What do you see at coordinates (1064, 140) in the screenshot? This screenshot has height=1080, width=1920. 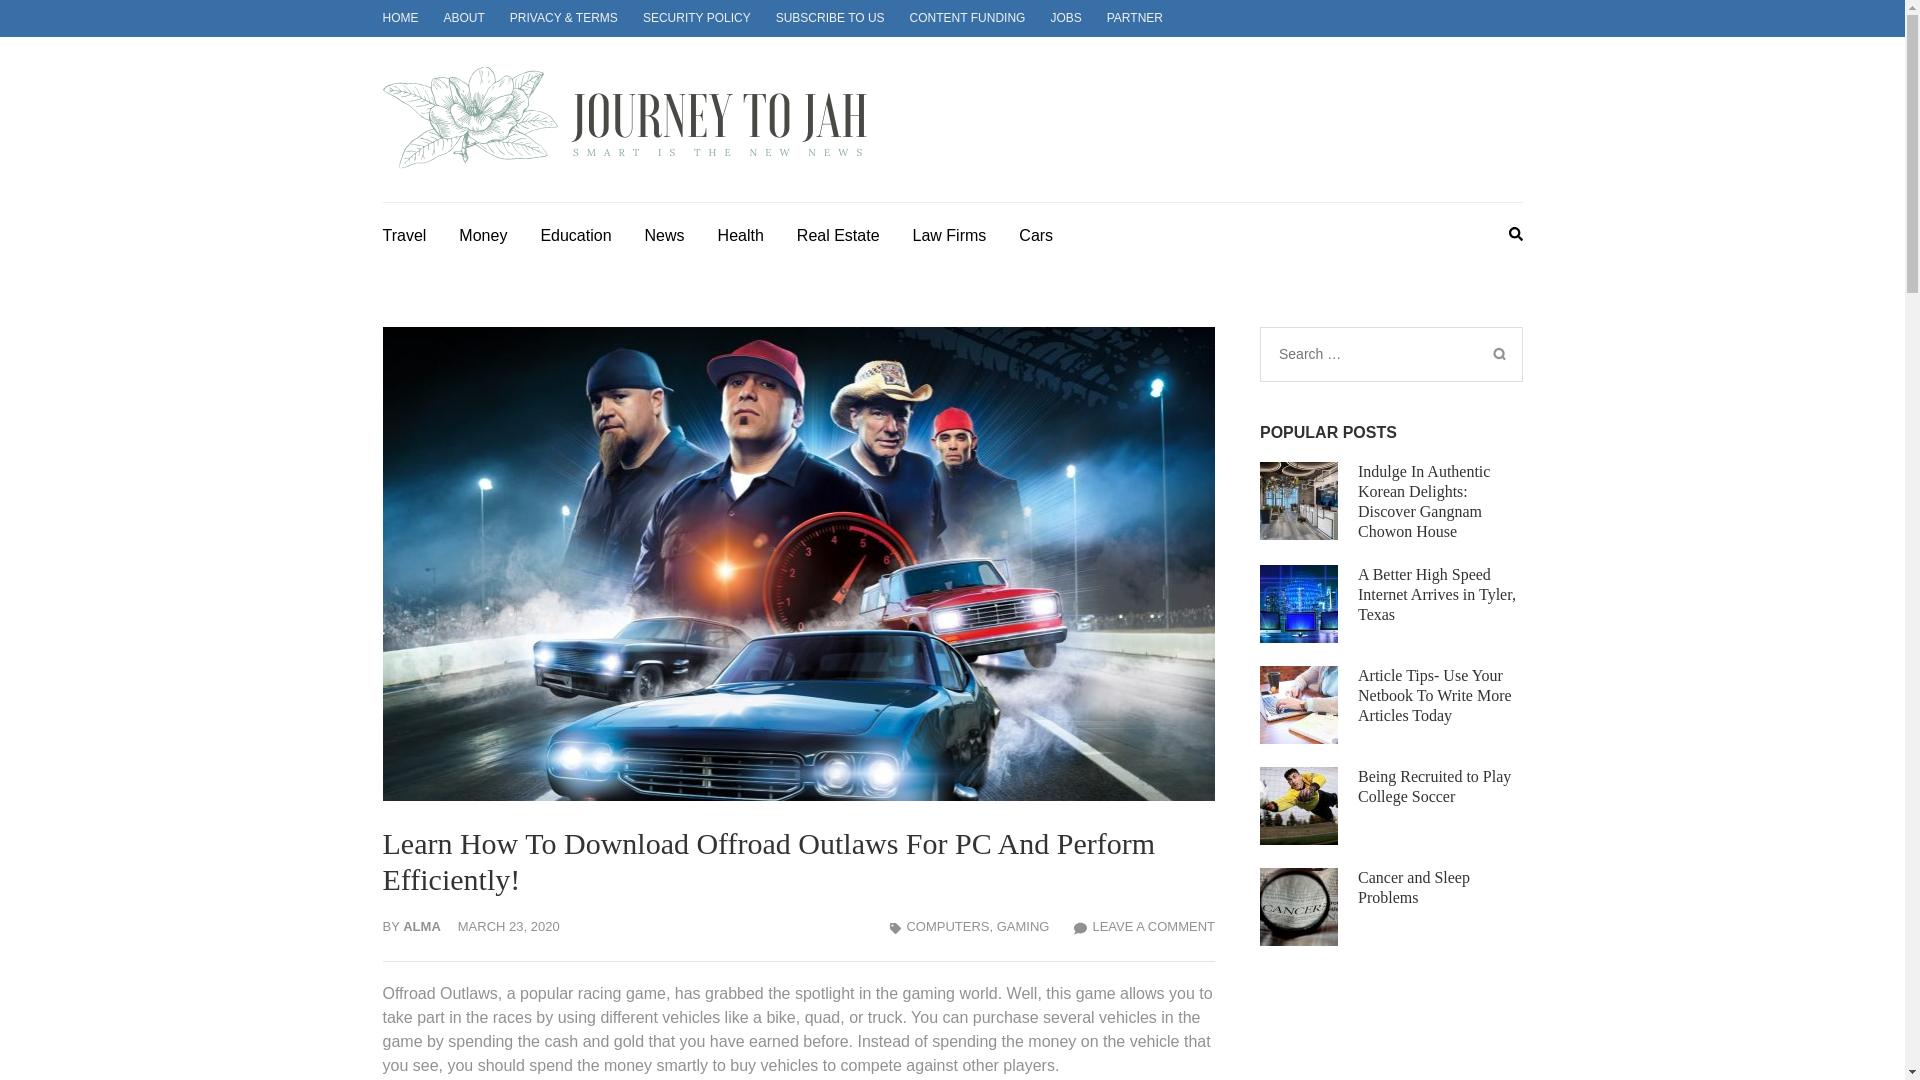 I see `JOURNEY TO JAH` at bounding box center [1064, 140].